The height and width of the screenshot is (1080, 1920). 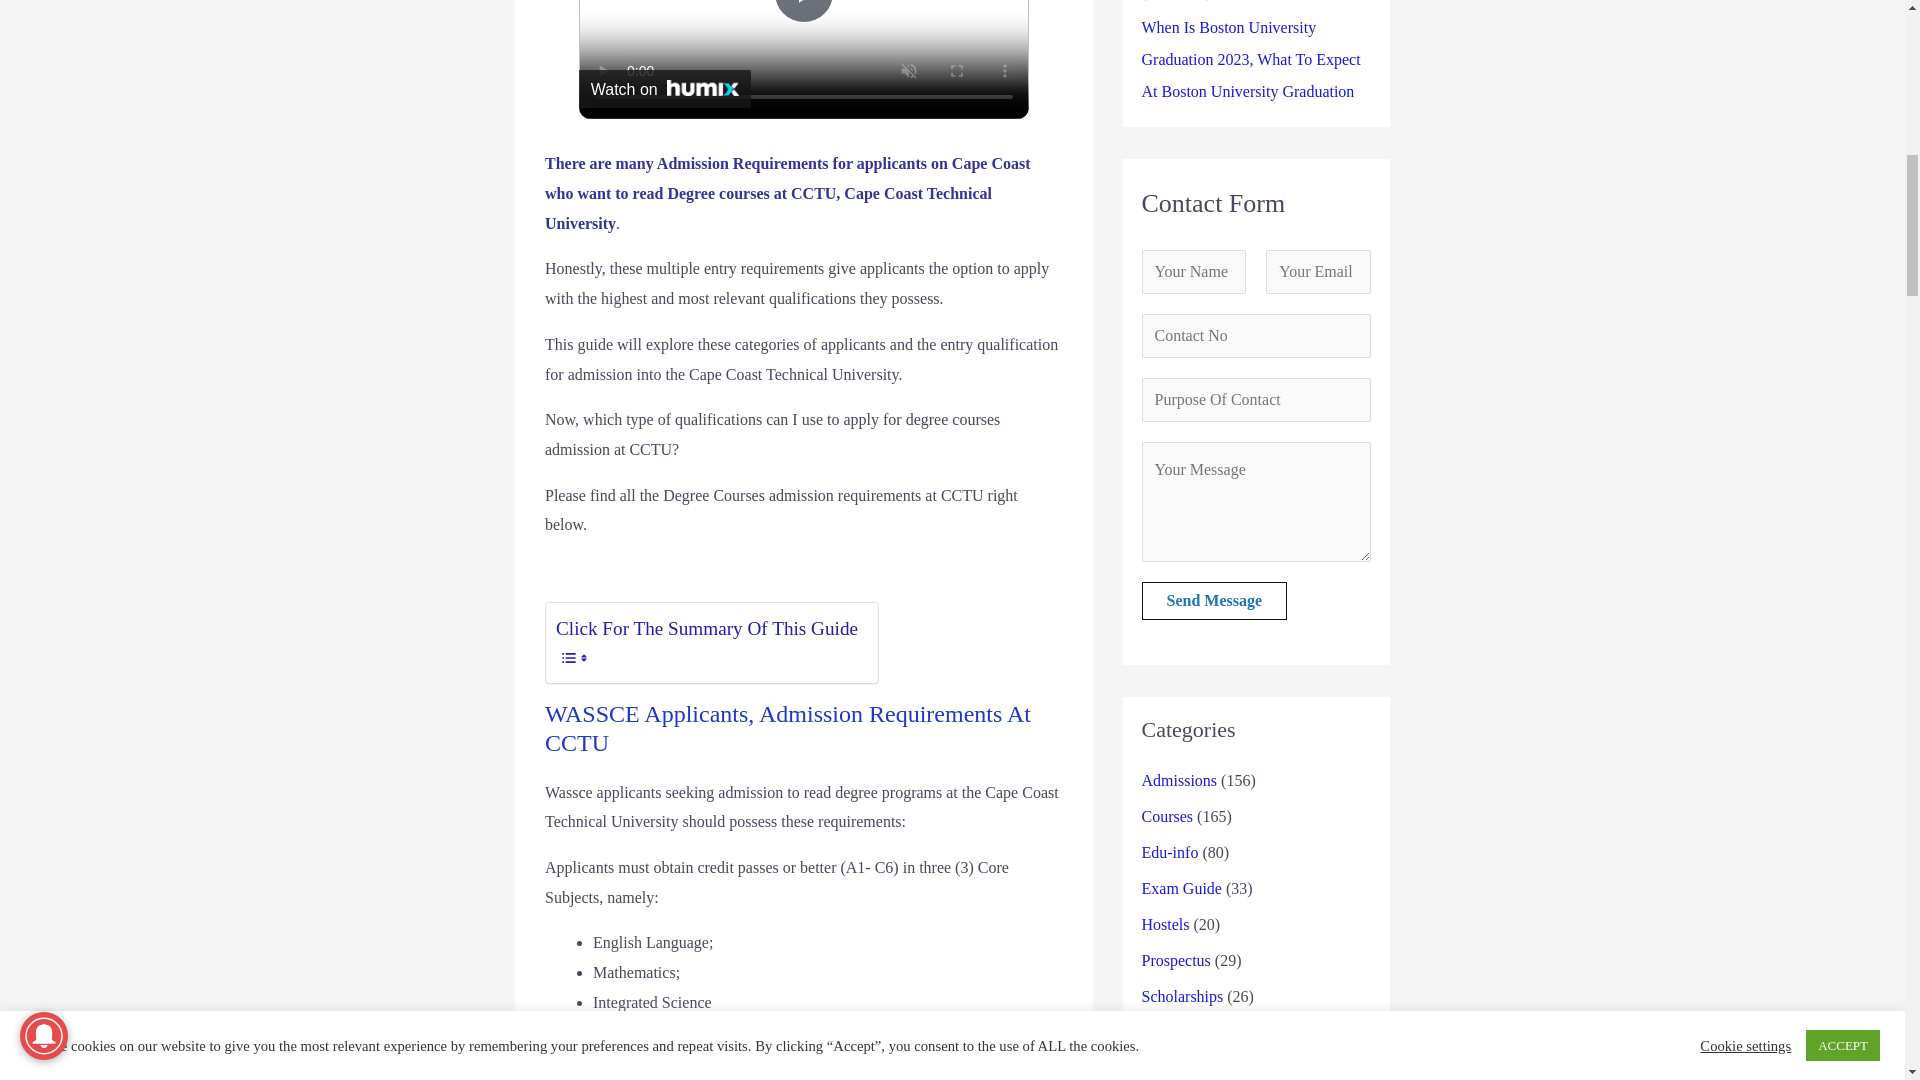 What do you see at coordinates (803, 11) in the screenshot?
I see `Play Video` at bounding box center [803, 11].